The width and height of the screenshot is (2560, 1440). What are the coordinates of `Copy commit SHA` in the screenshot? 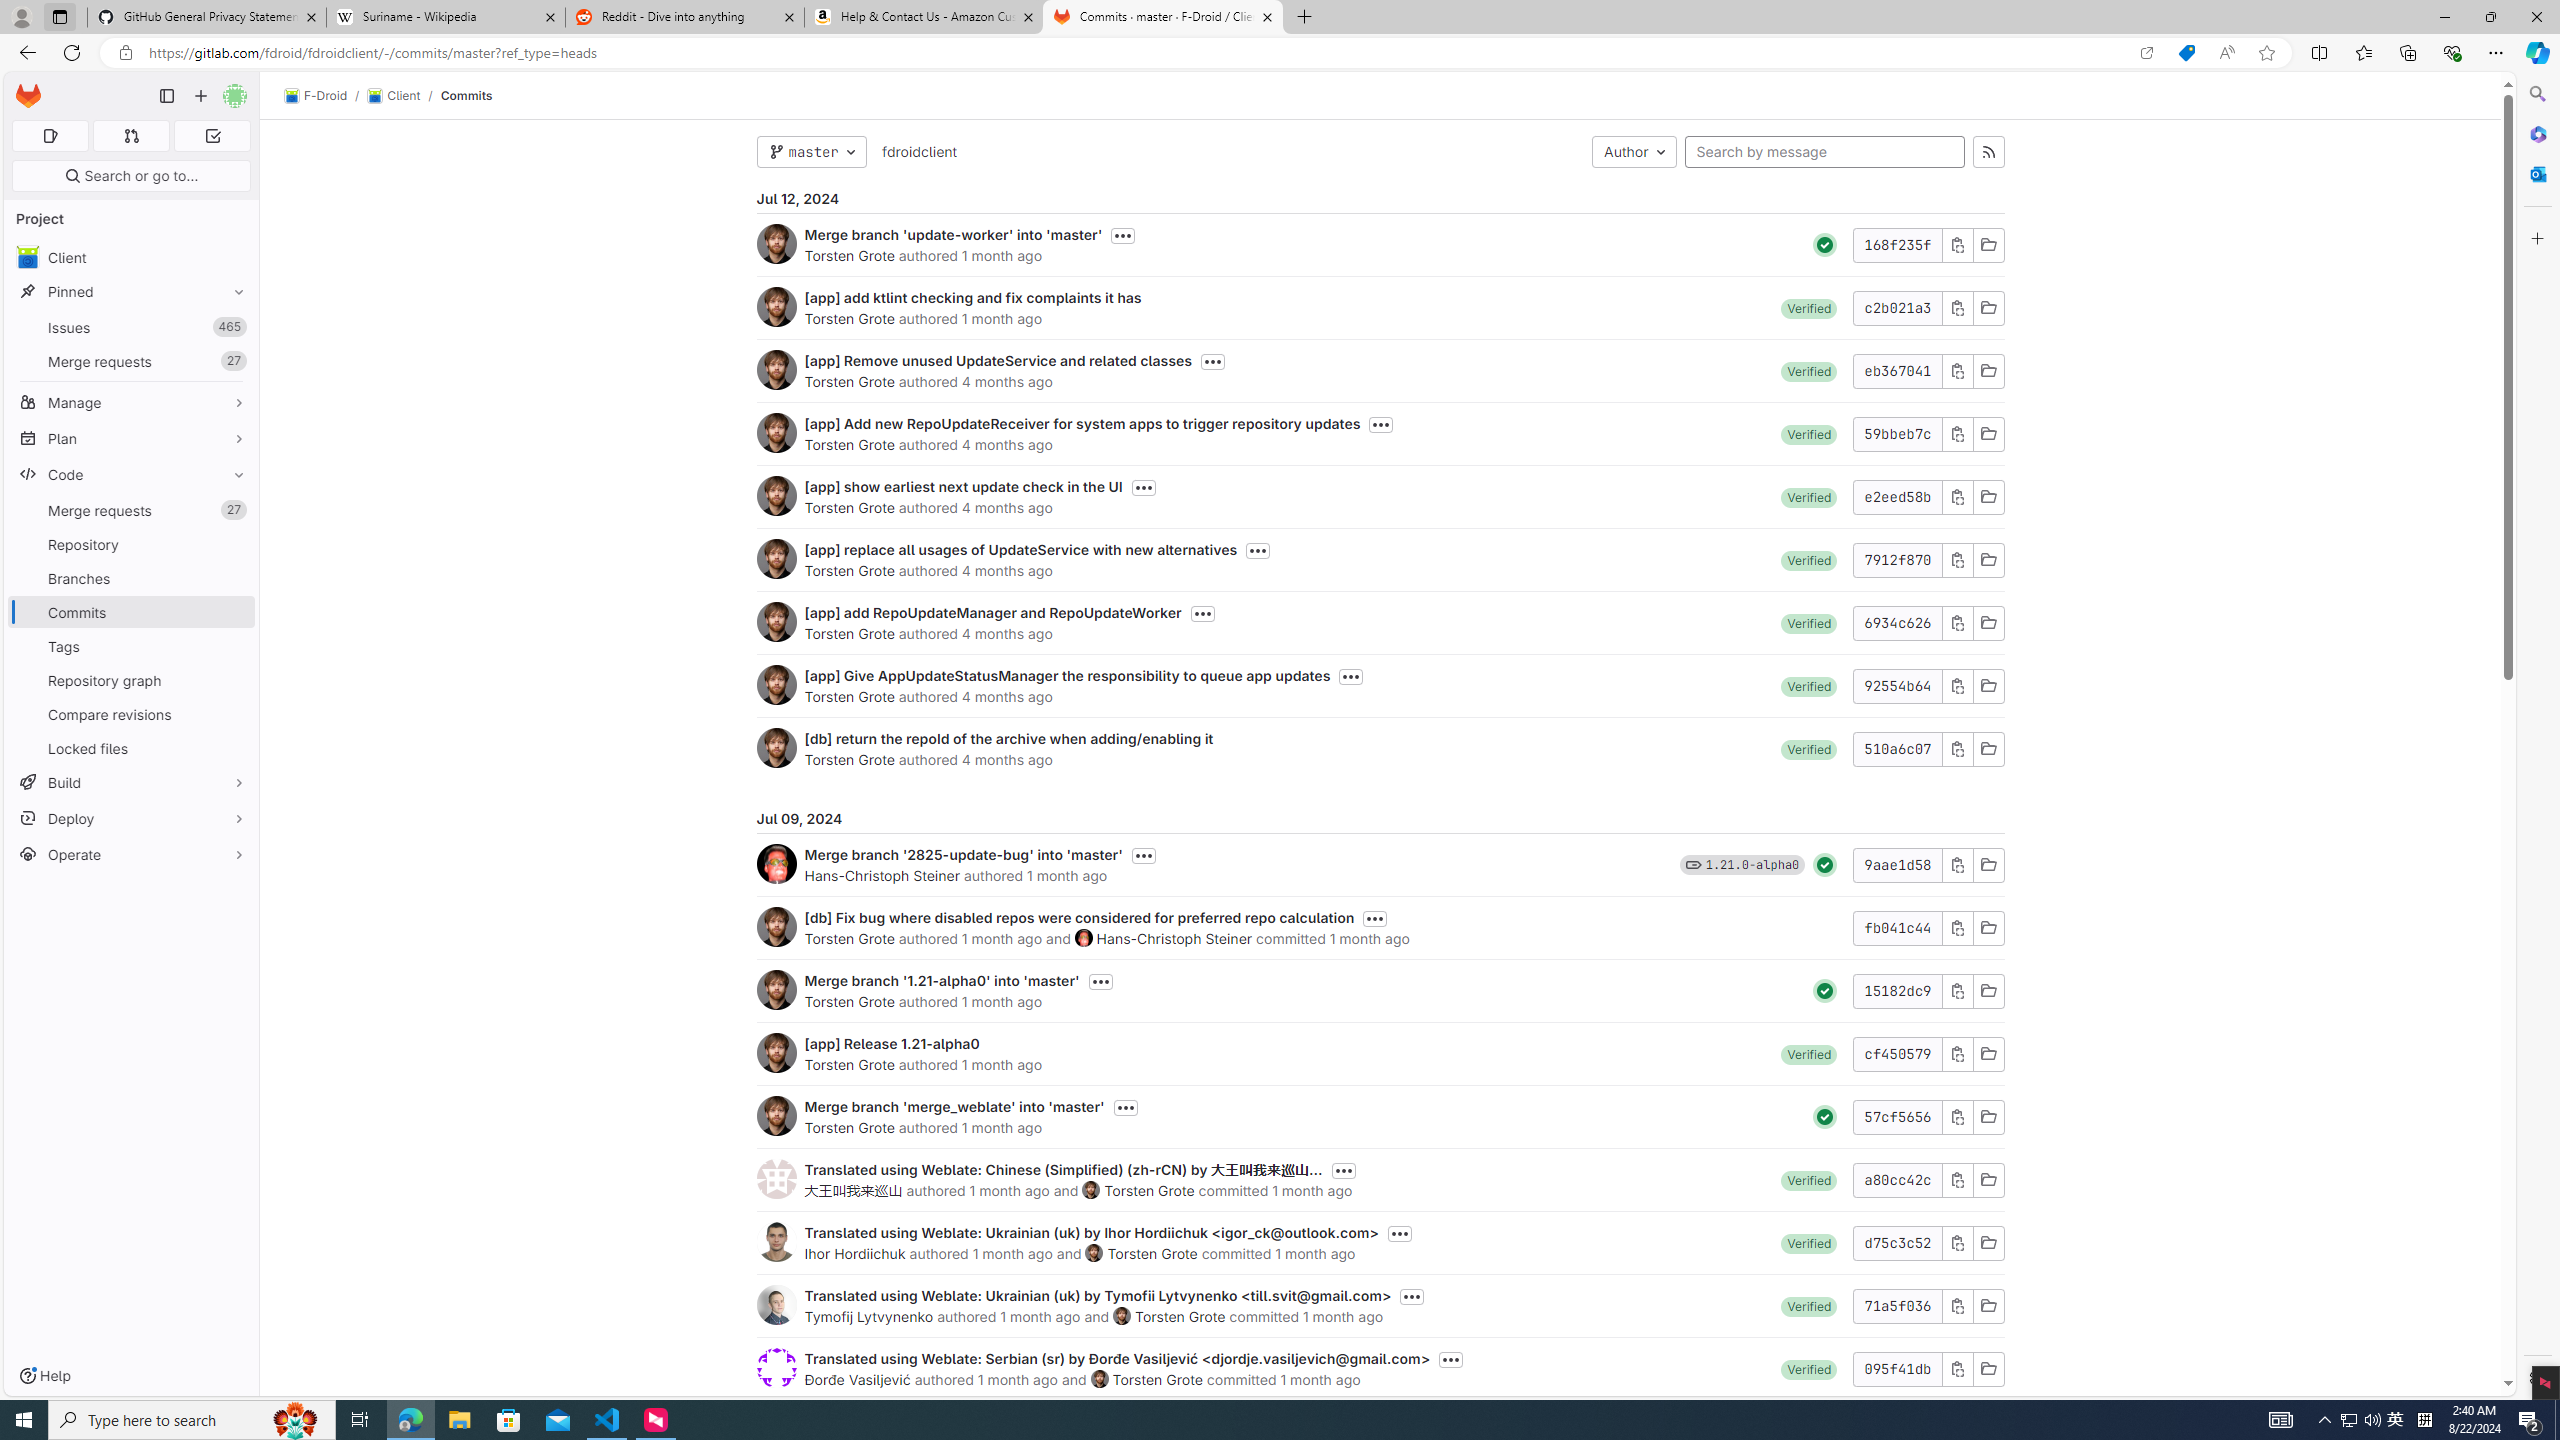 It's located at (1956, 1368).